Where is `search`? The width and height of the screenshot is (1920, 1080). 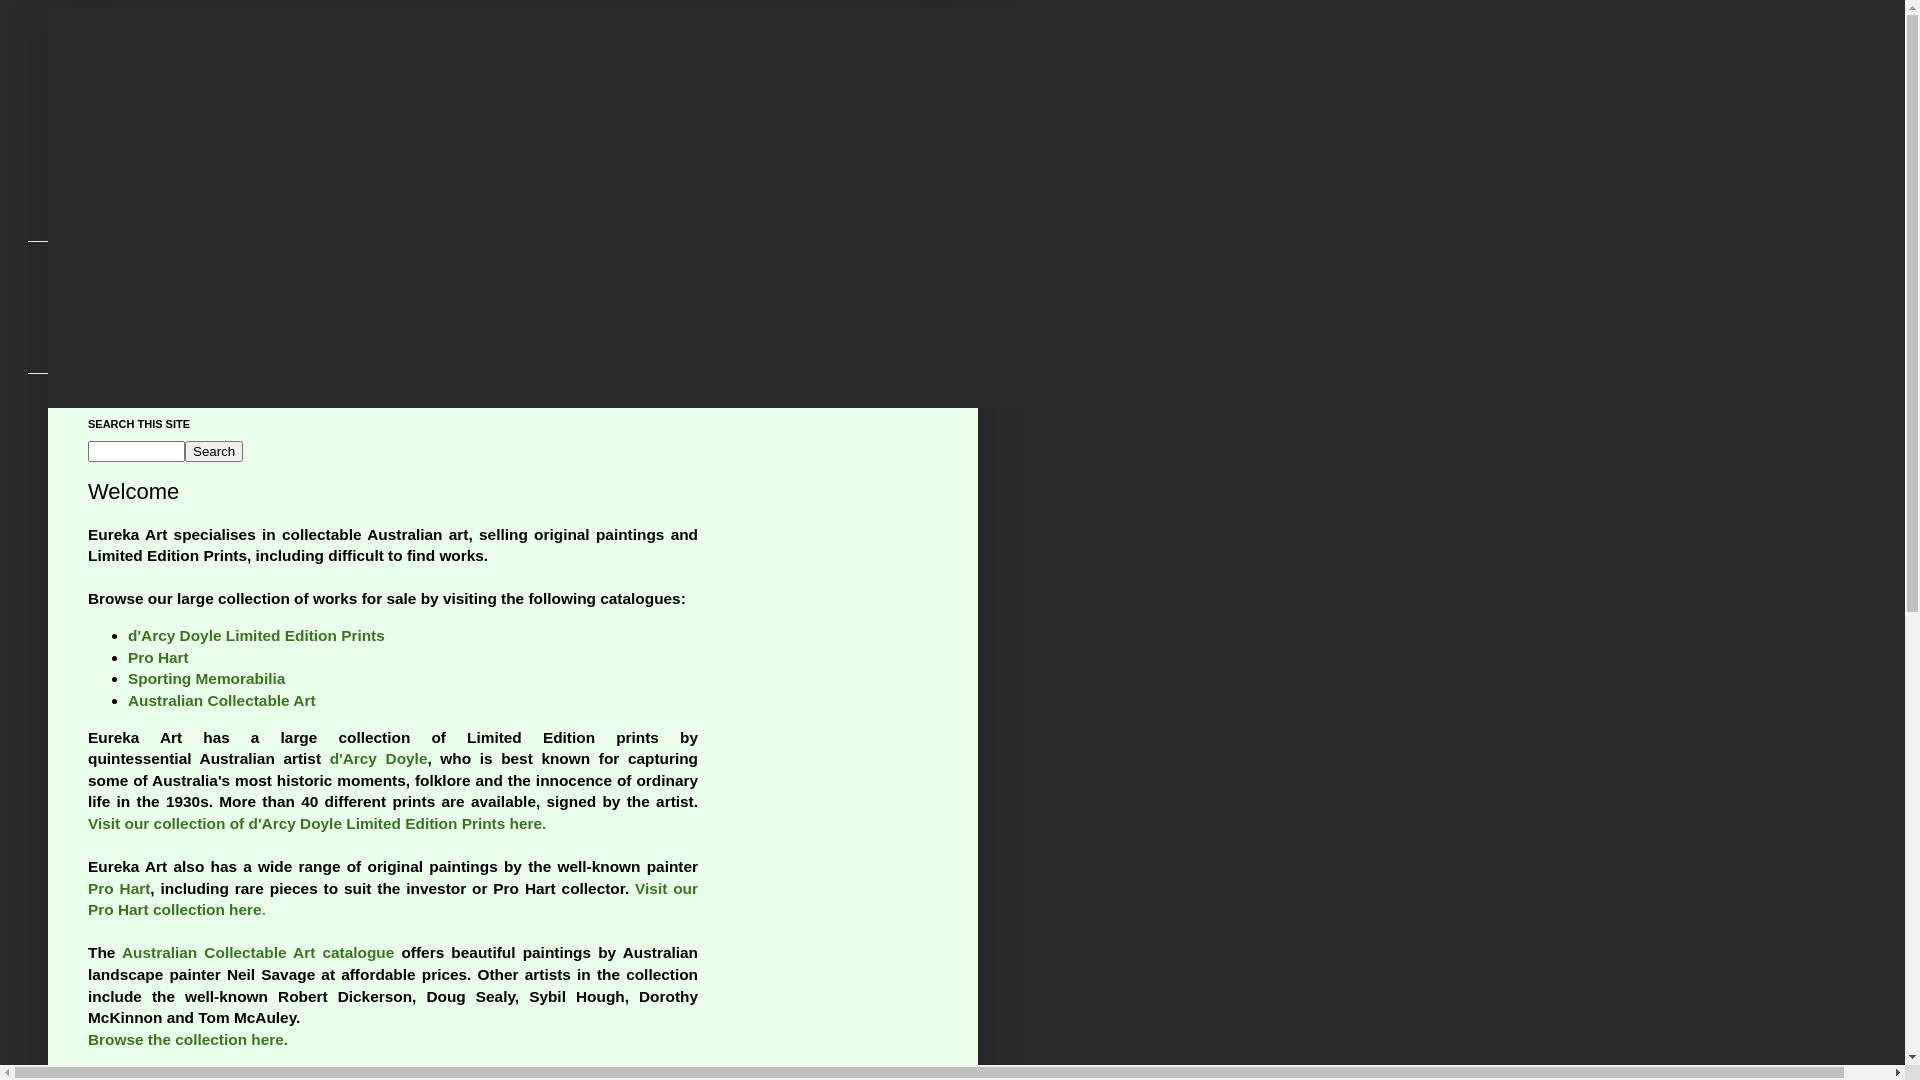
search is located at coordinates (214, 452).